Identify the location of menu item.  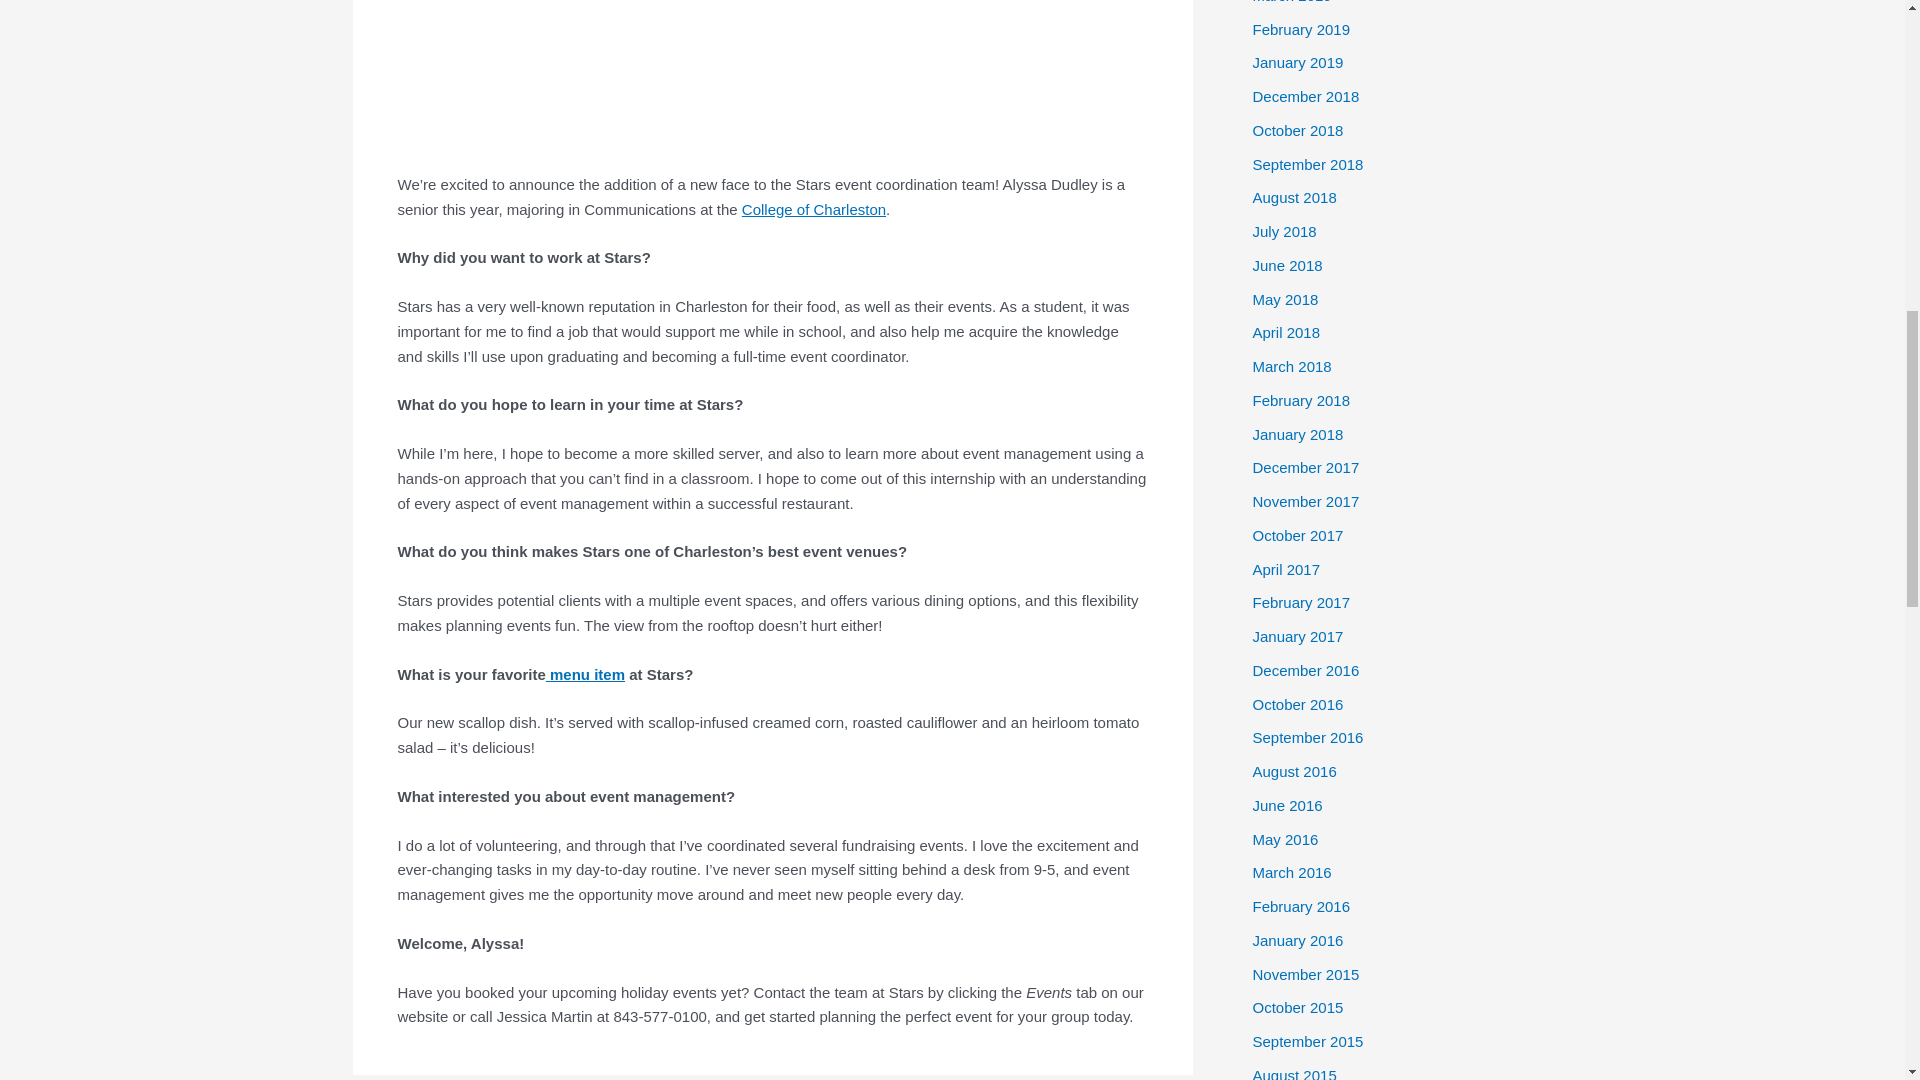
(585, 674).